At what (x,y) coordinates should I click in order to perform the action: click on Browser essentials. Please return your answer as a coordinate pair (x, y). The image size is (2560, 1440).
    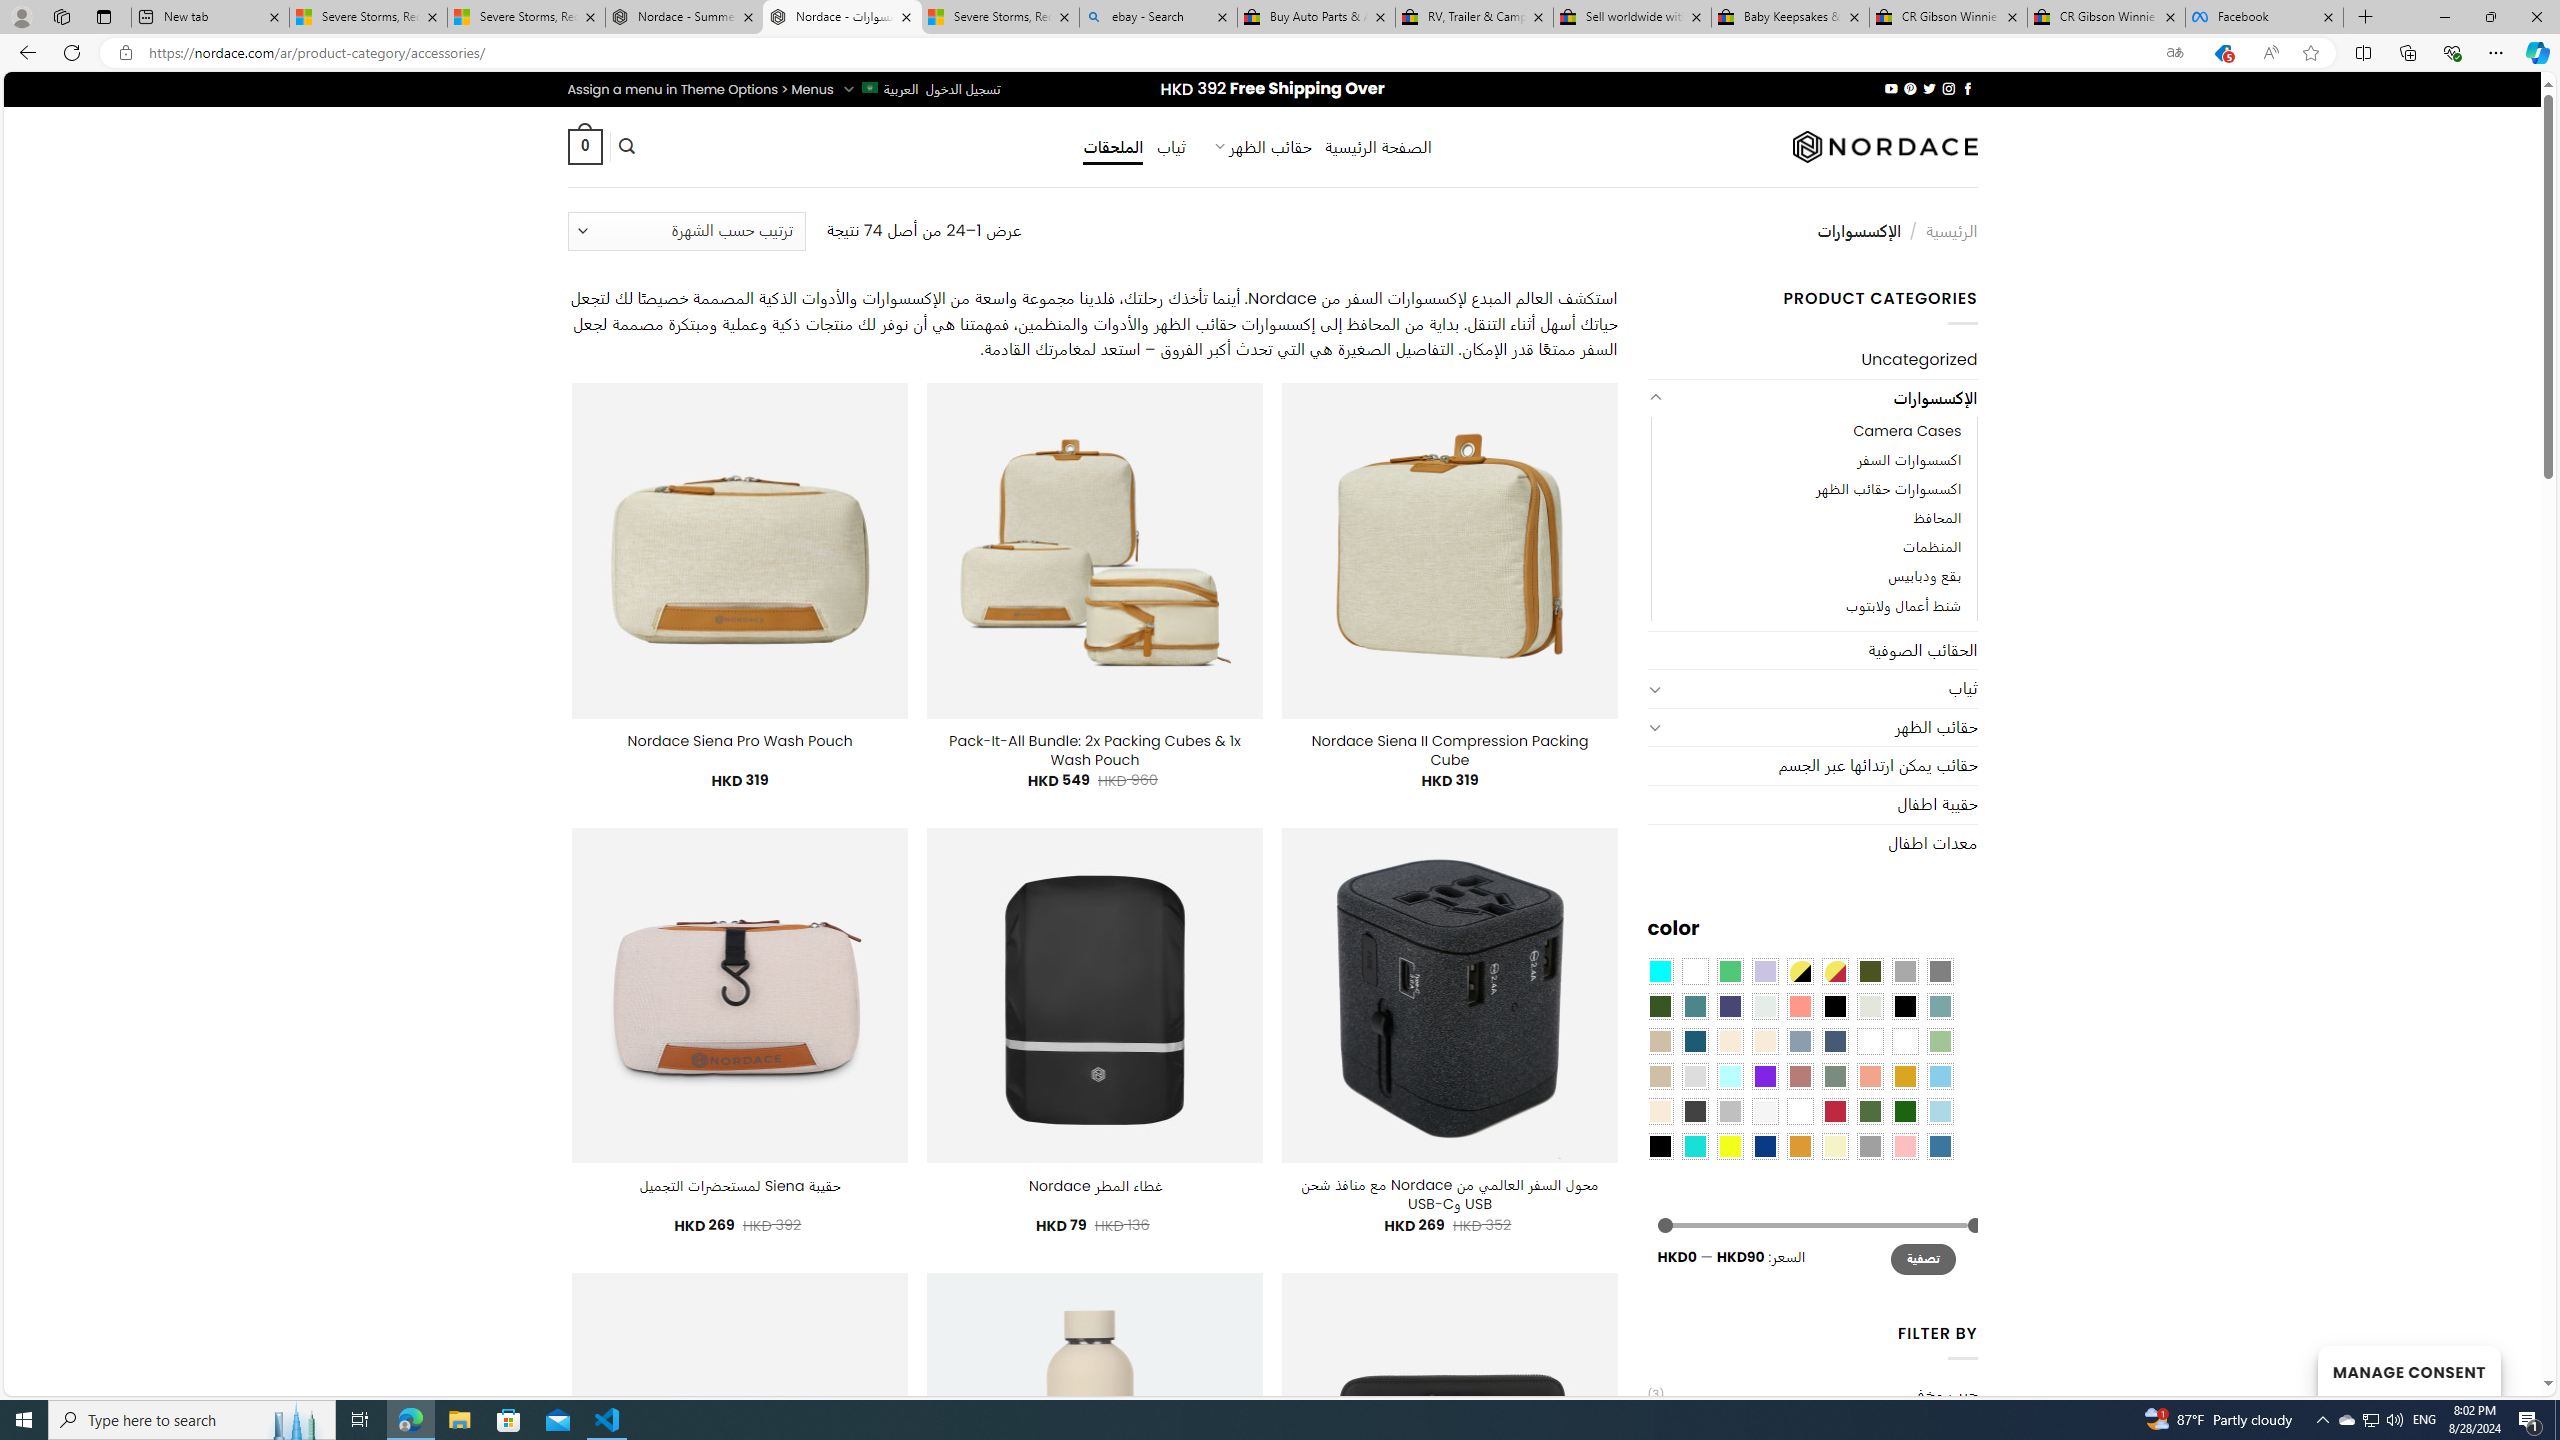
    Looking at the image, I should click on (2452, 52).